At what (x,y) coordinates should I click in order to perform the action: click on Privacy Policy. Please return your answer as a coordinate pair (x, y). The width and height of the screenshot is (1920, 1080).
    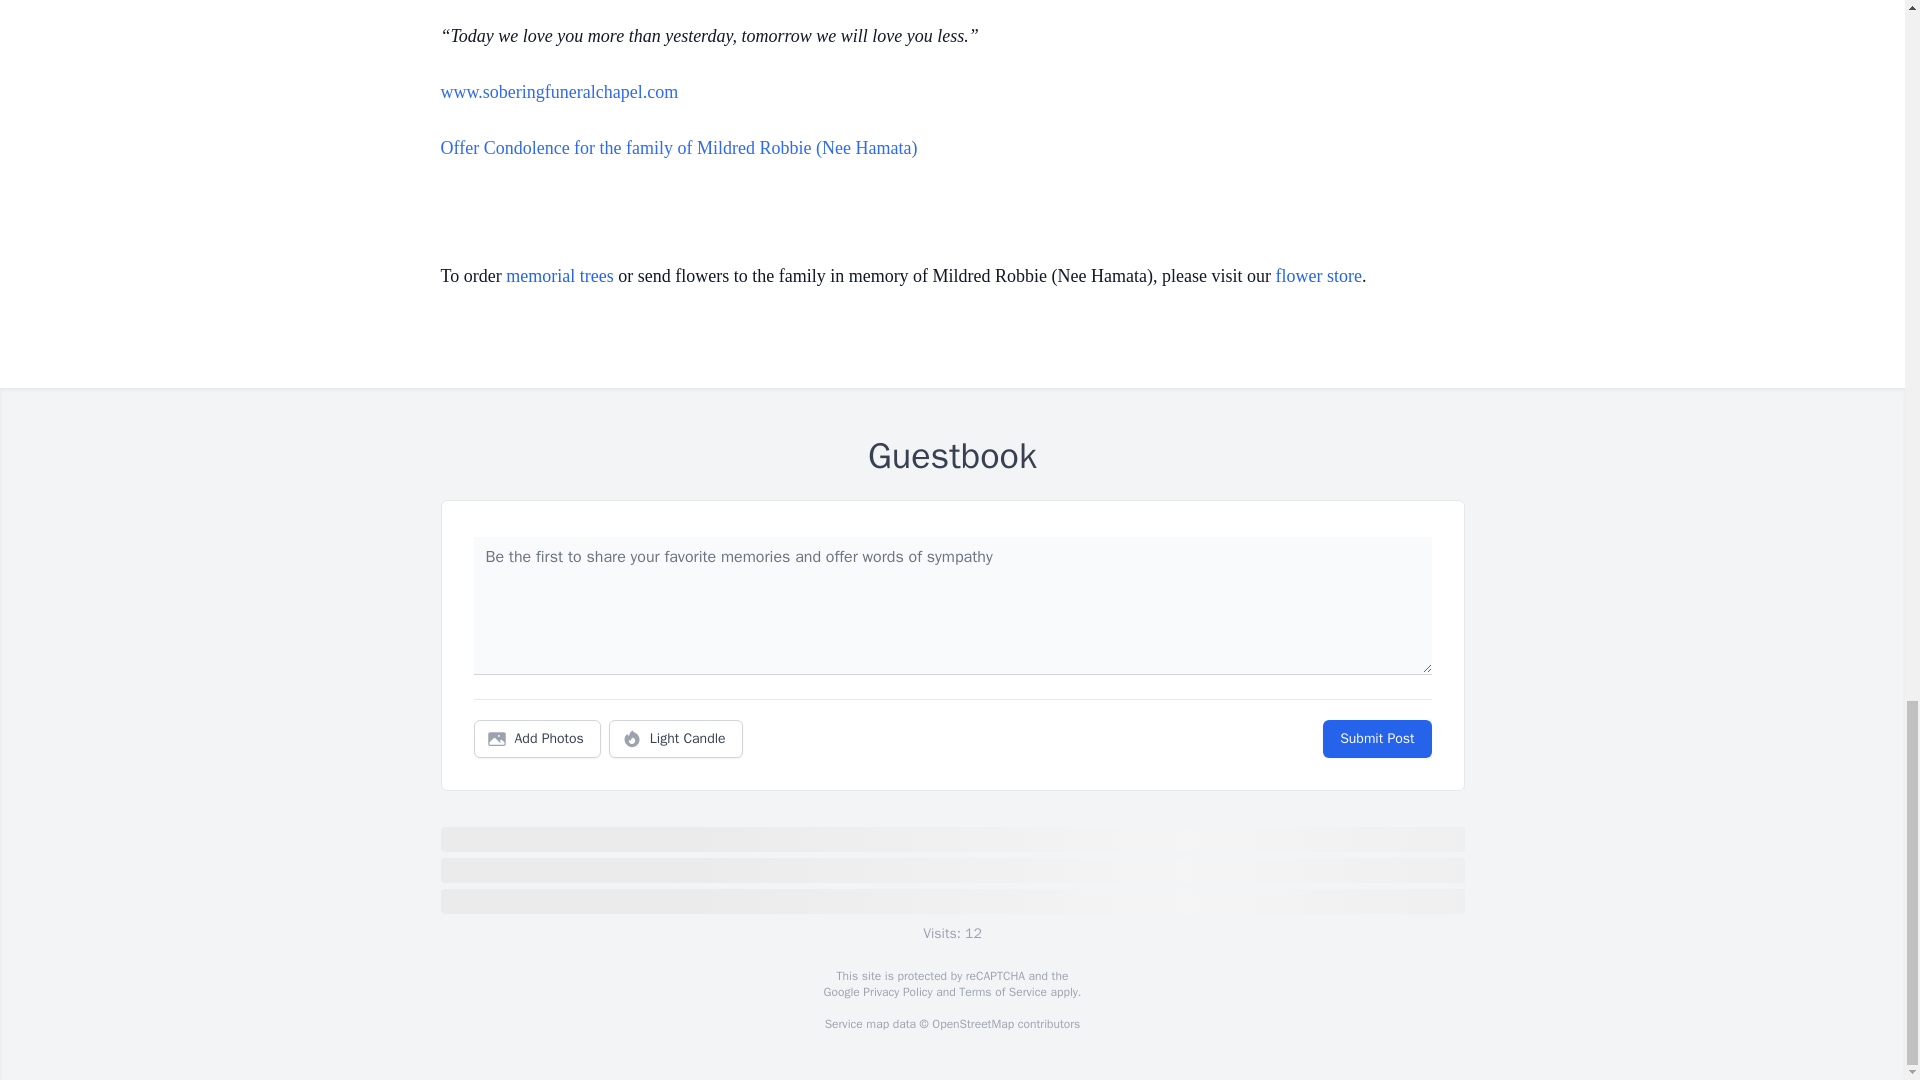
    Looking at the image, I should click on (896, 992).